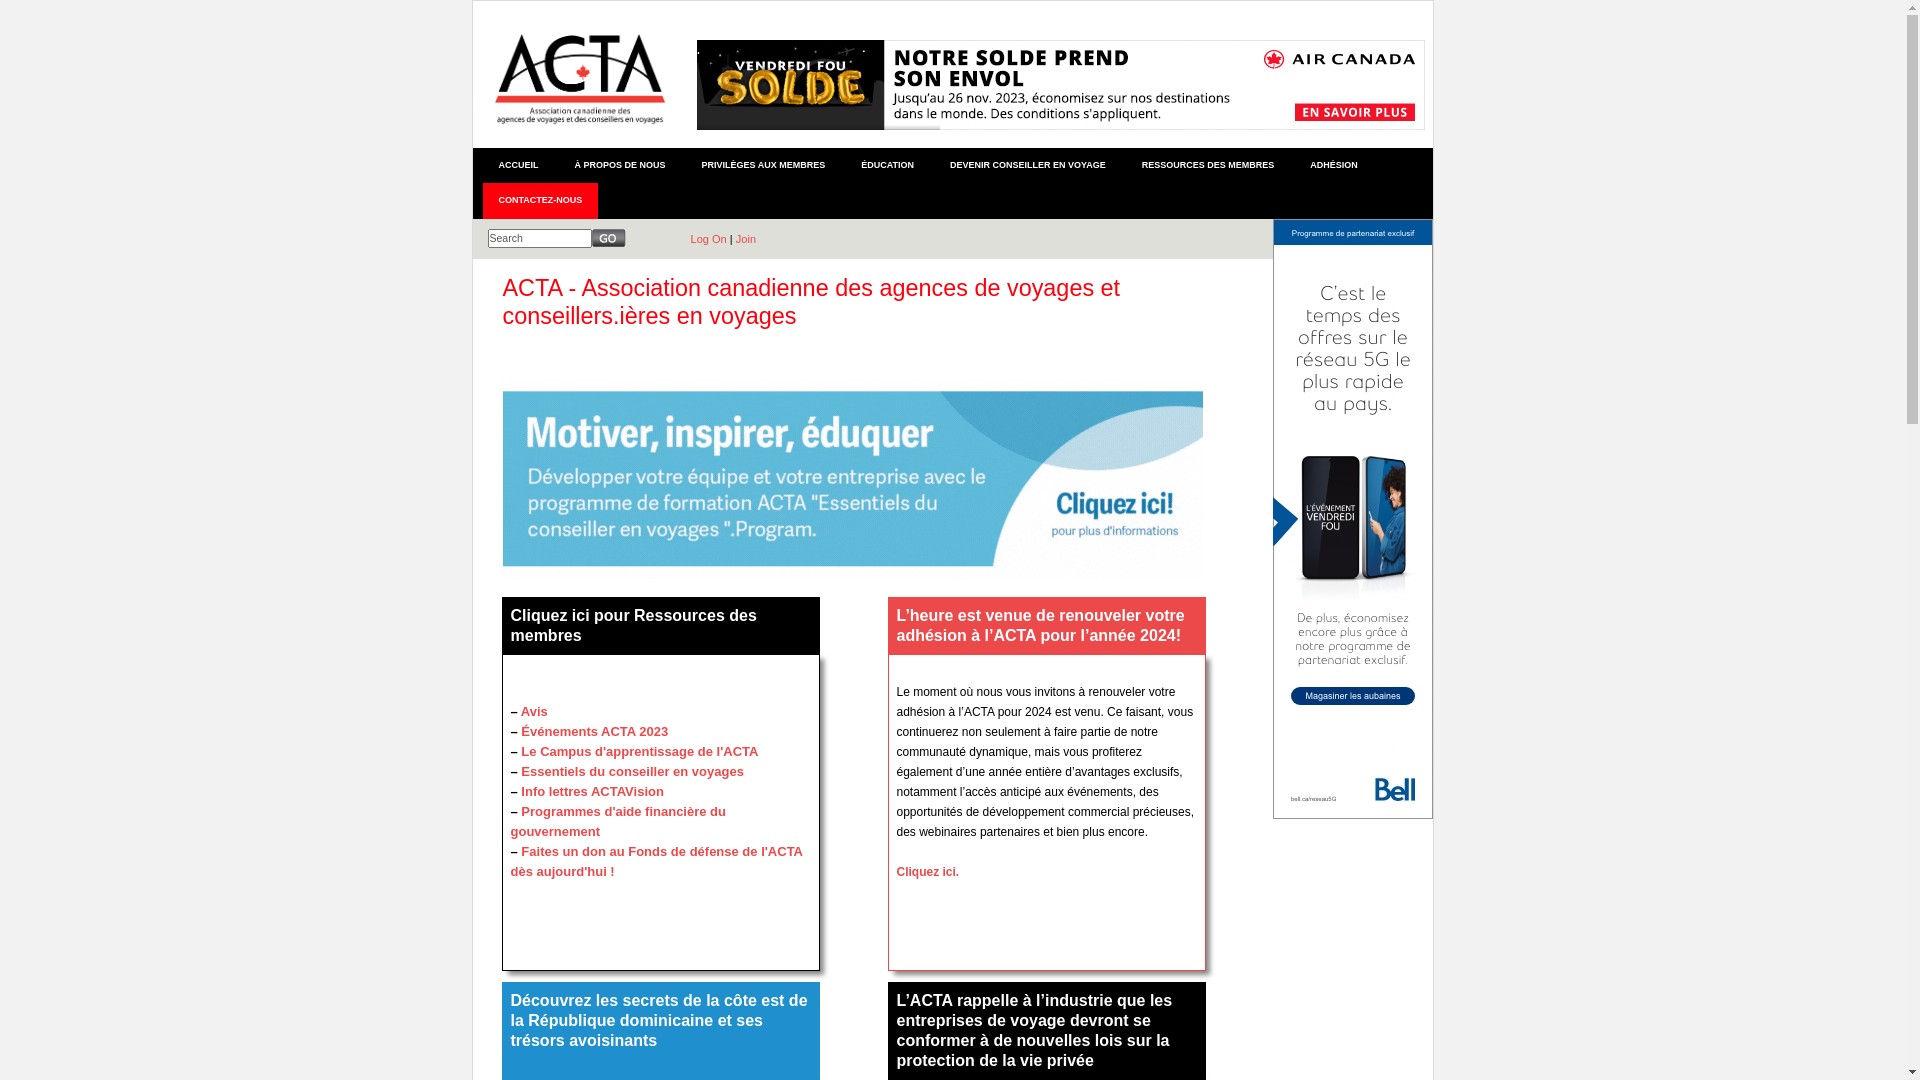 The image size is (1920, 1080). I want to click on DEVENIR CONSEILLER EN VOYAGE, so click(1028, 166).